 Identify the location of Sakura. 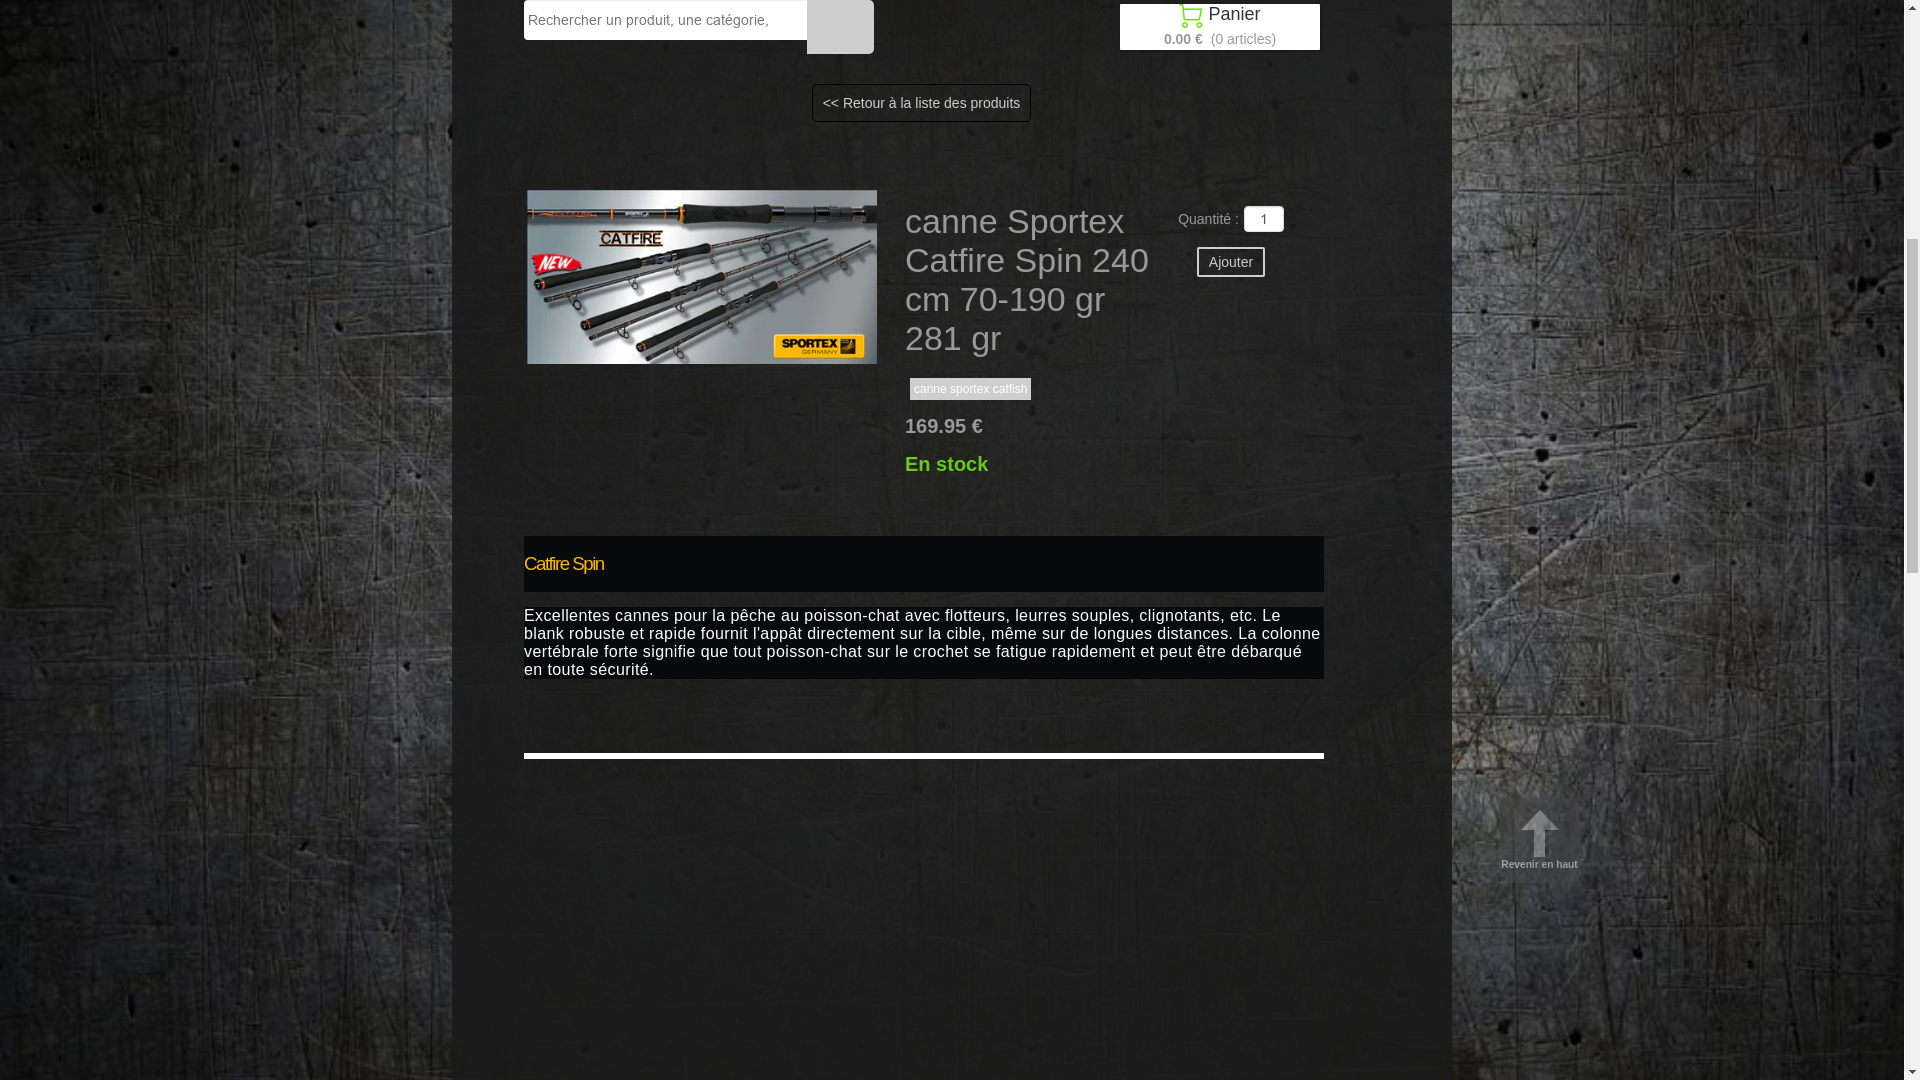
(838, 198).